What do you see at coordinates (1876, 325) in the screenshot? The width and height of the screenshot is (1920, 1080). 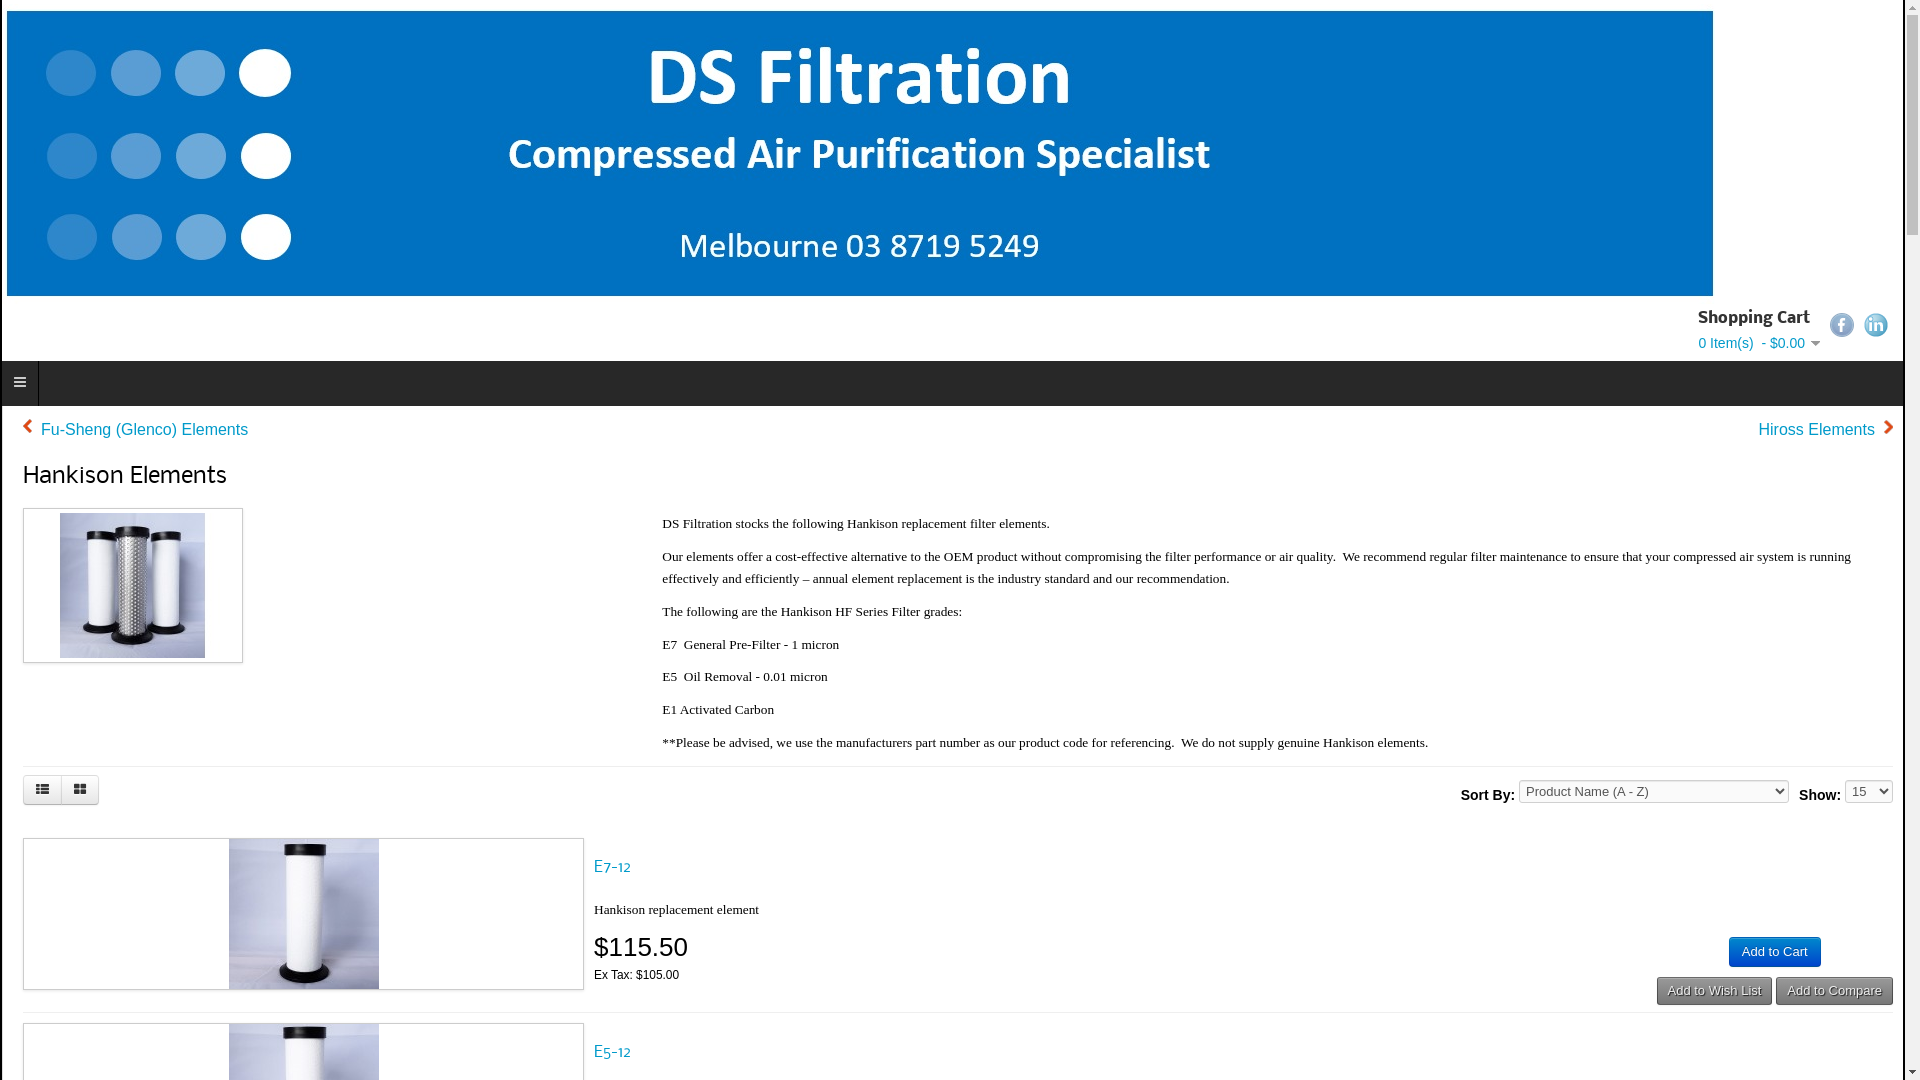 I see `LinkedIn` at bounding box center [1876, 325].